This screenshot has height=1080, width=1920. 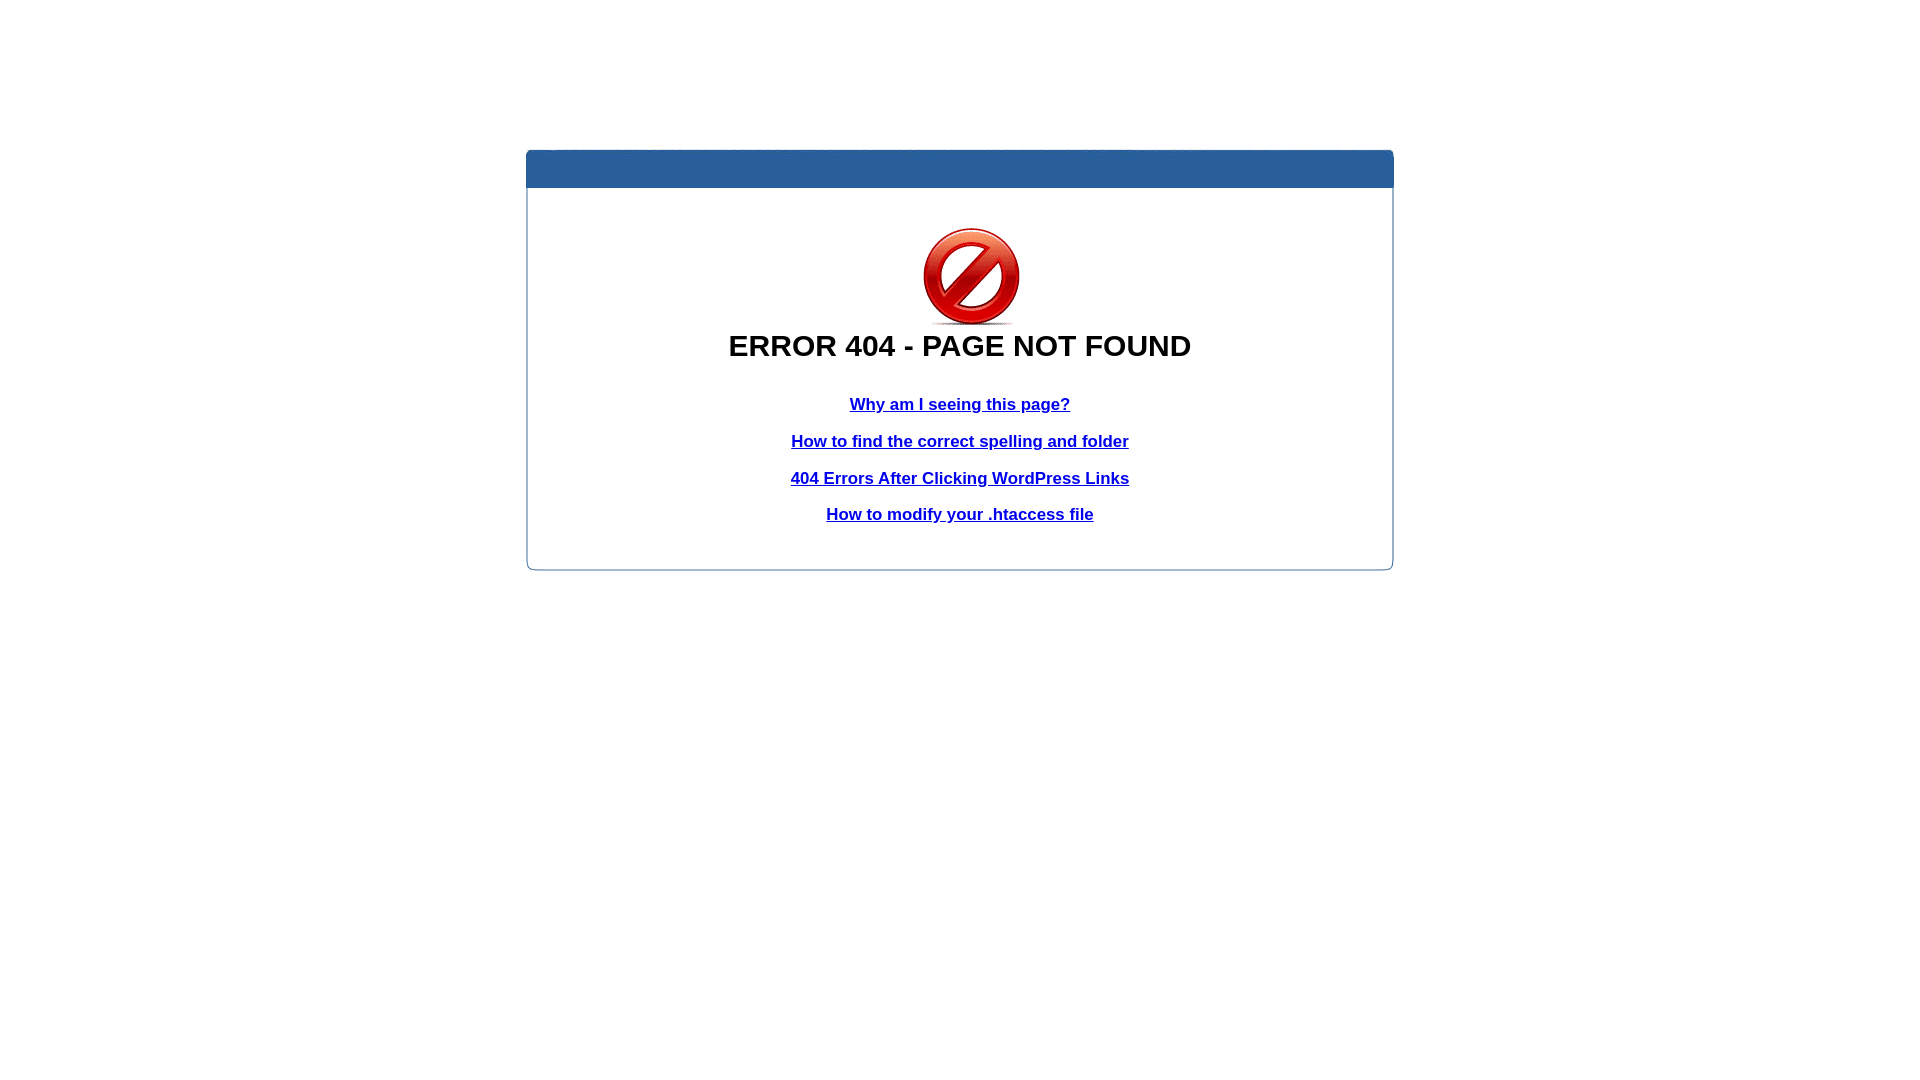 I want to click on How to find the correct spelling and folder, so click(x=960, y=442).